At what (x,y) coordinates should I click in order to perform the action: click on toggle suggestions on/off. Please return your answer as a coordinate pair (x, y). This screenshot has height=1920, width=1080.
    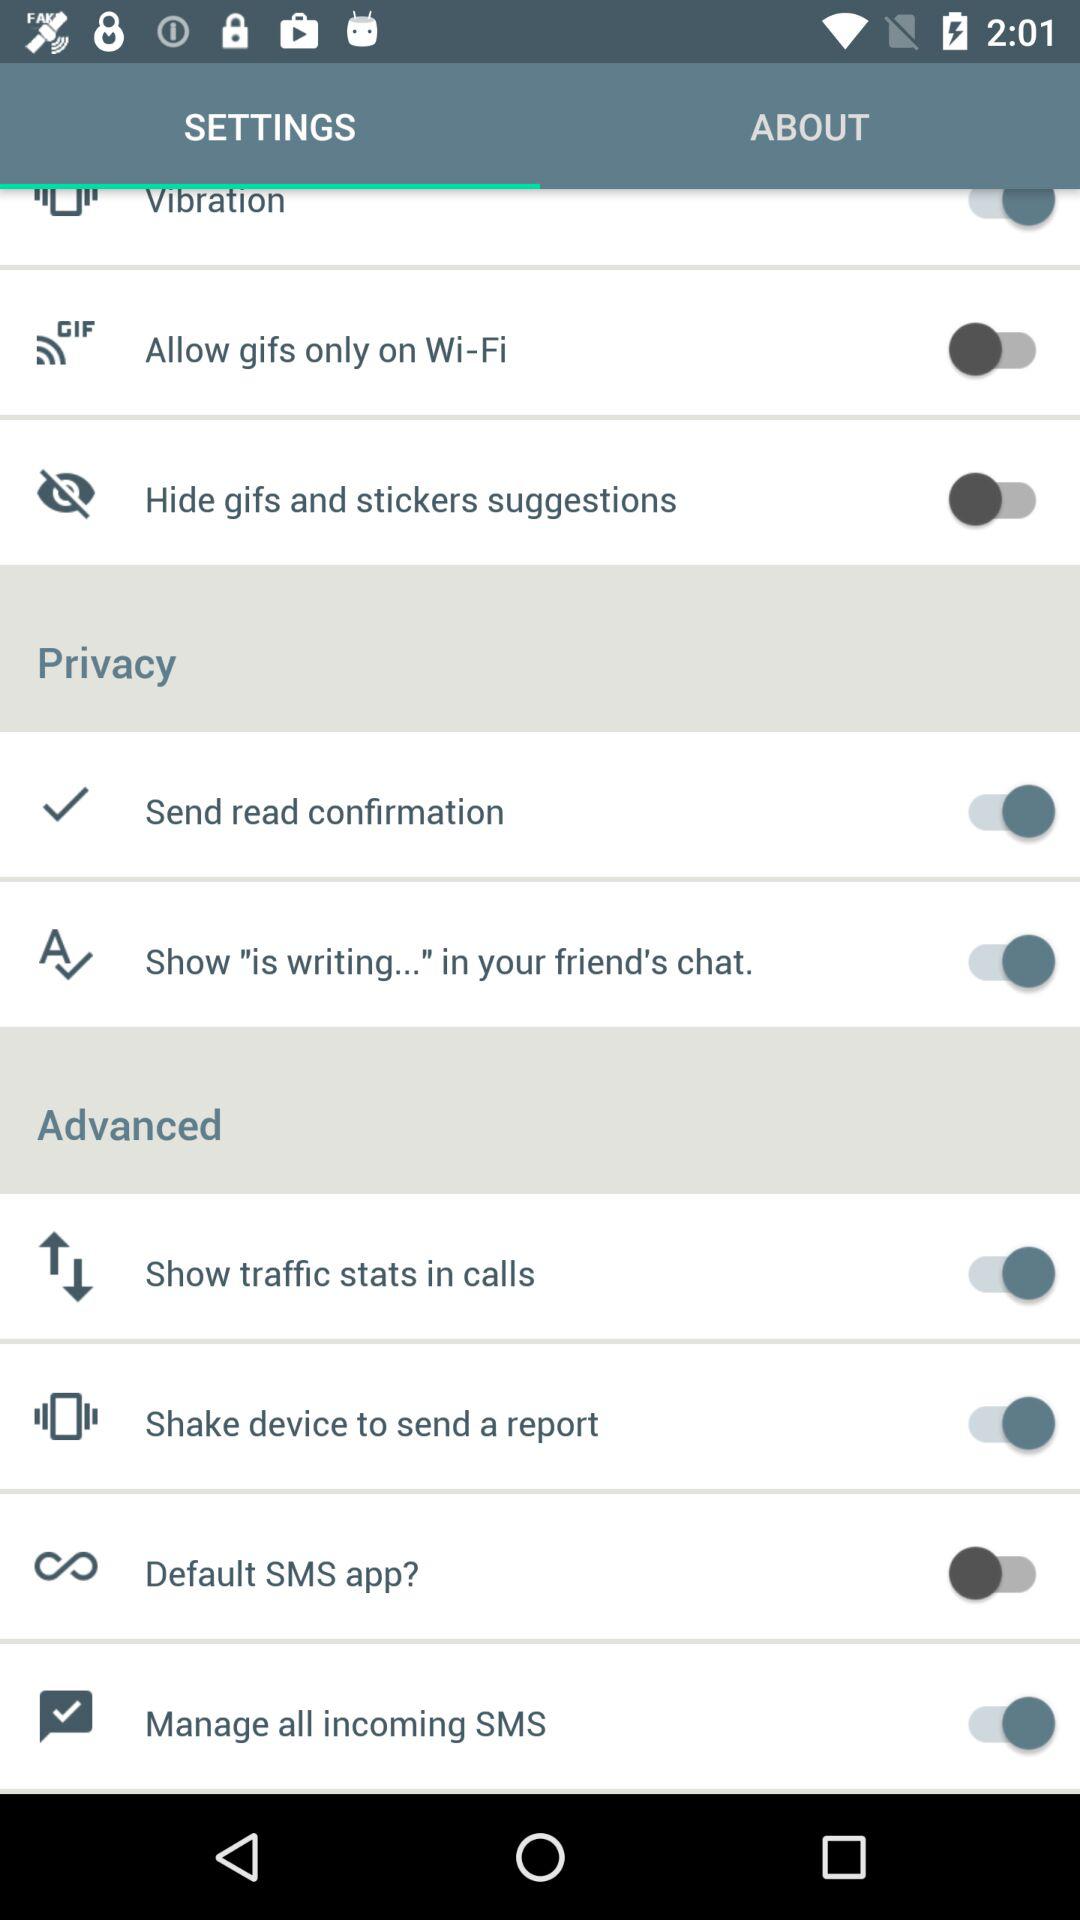
    Looking at the image, I should click on (1002, 496).